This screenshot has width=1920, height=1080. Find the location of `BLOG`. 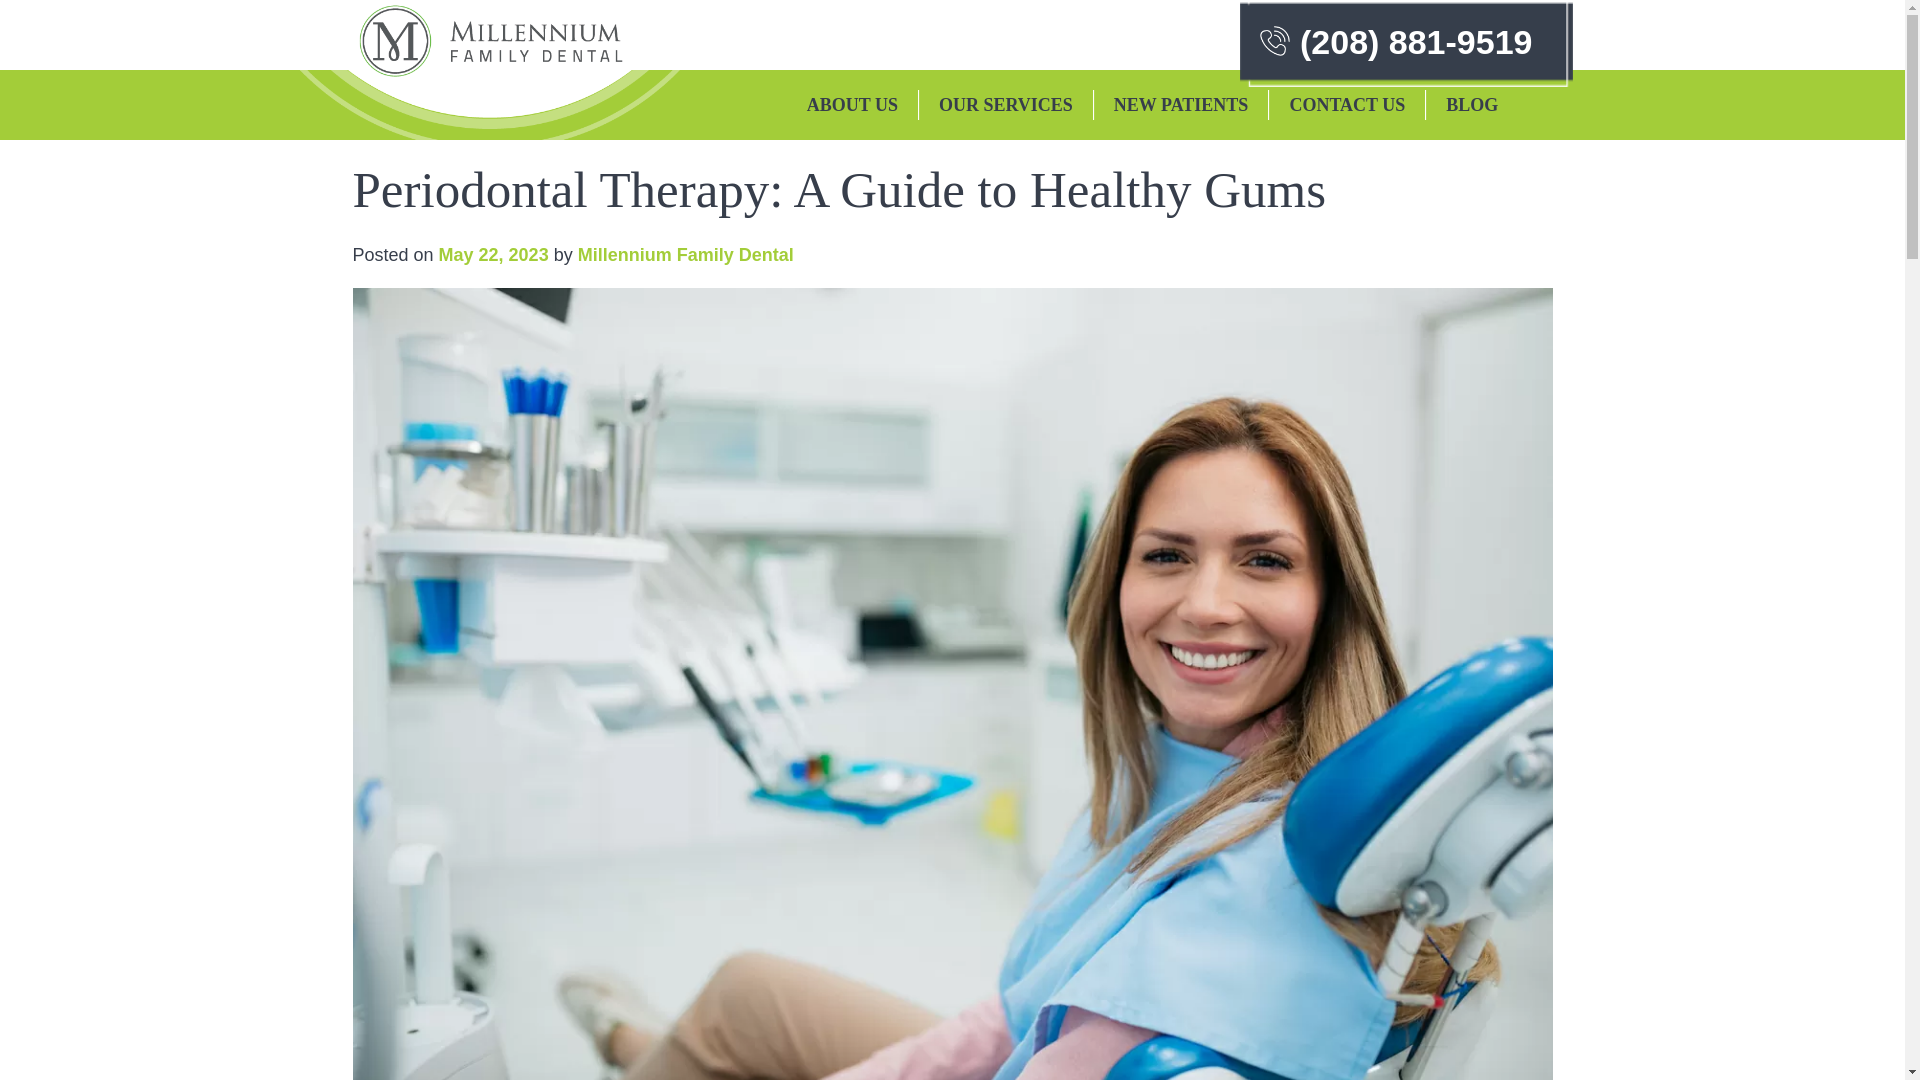

BLOG is located at coordinates (1472, 104).